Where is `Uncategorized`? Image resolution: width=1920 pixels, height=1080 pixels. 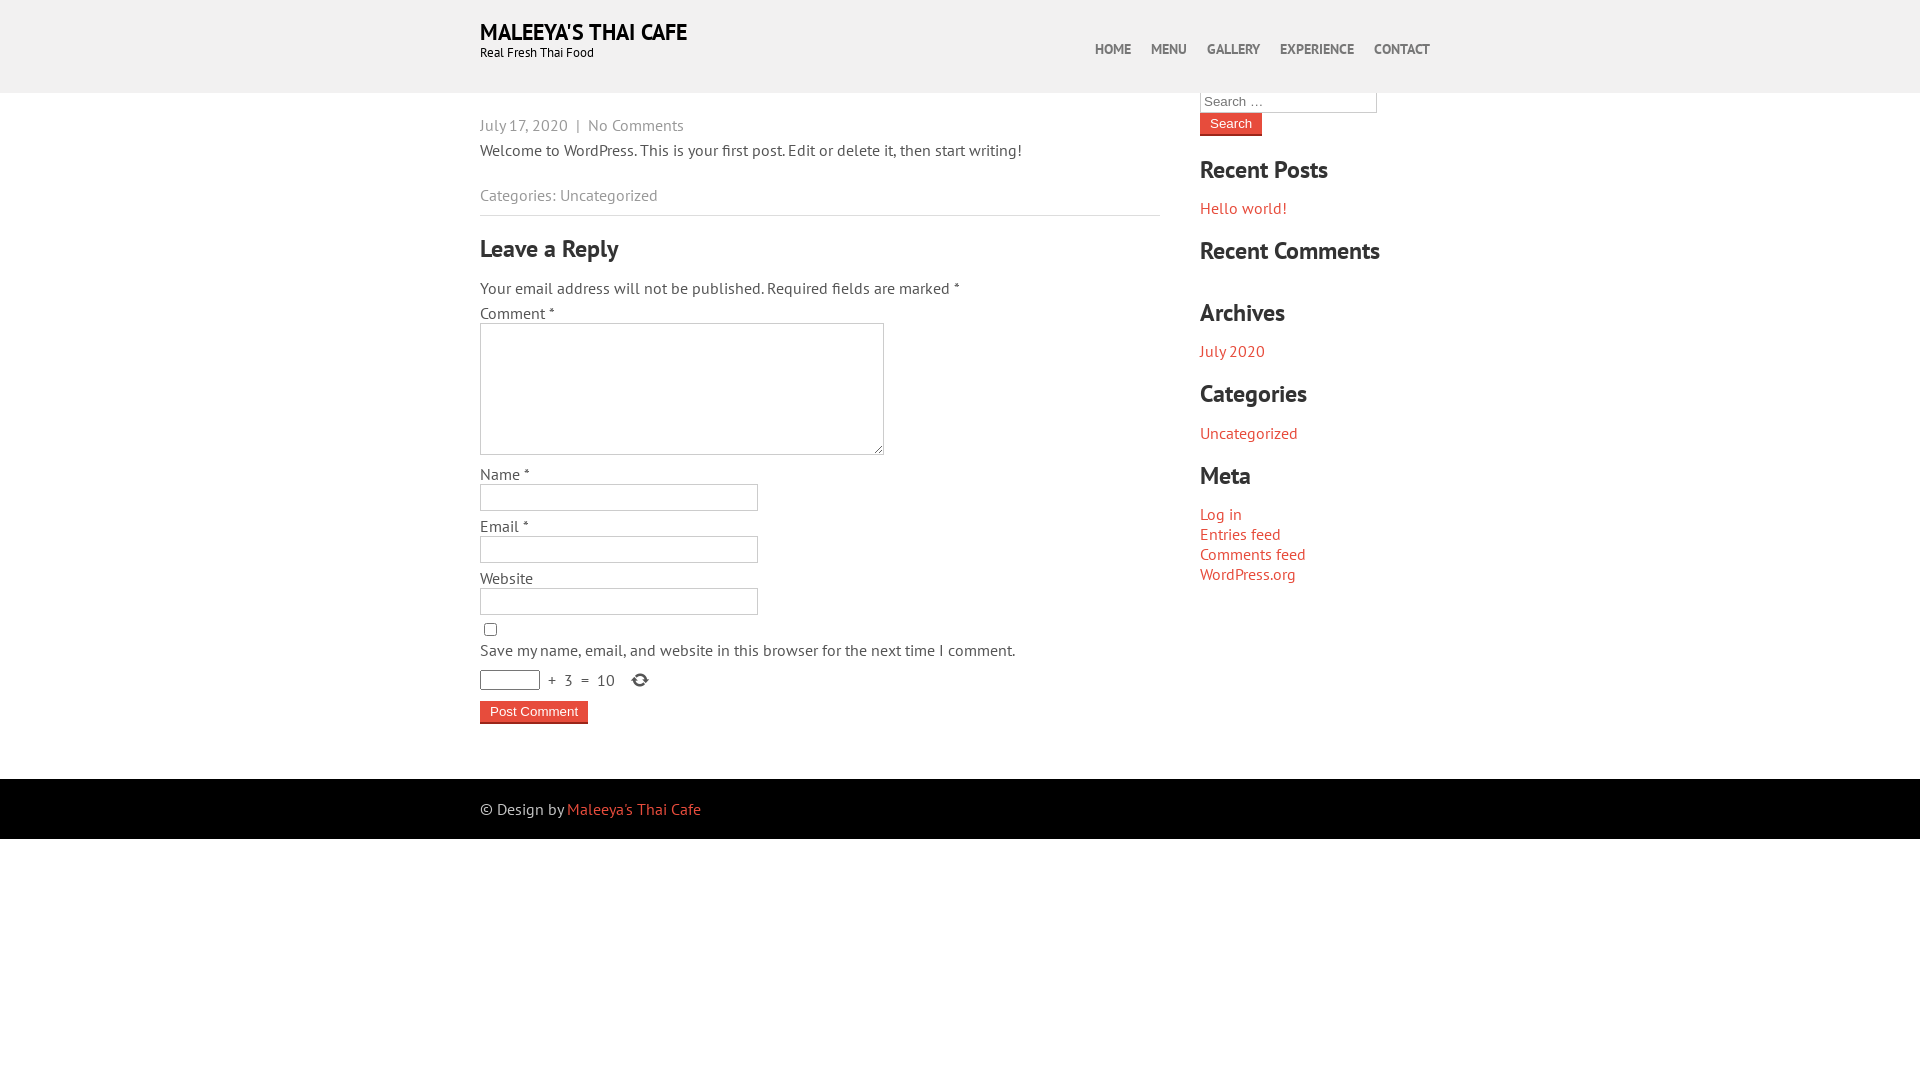
Uncategorized is located at coordinates (1249, 433).